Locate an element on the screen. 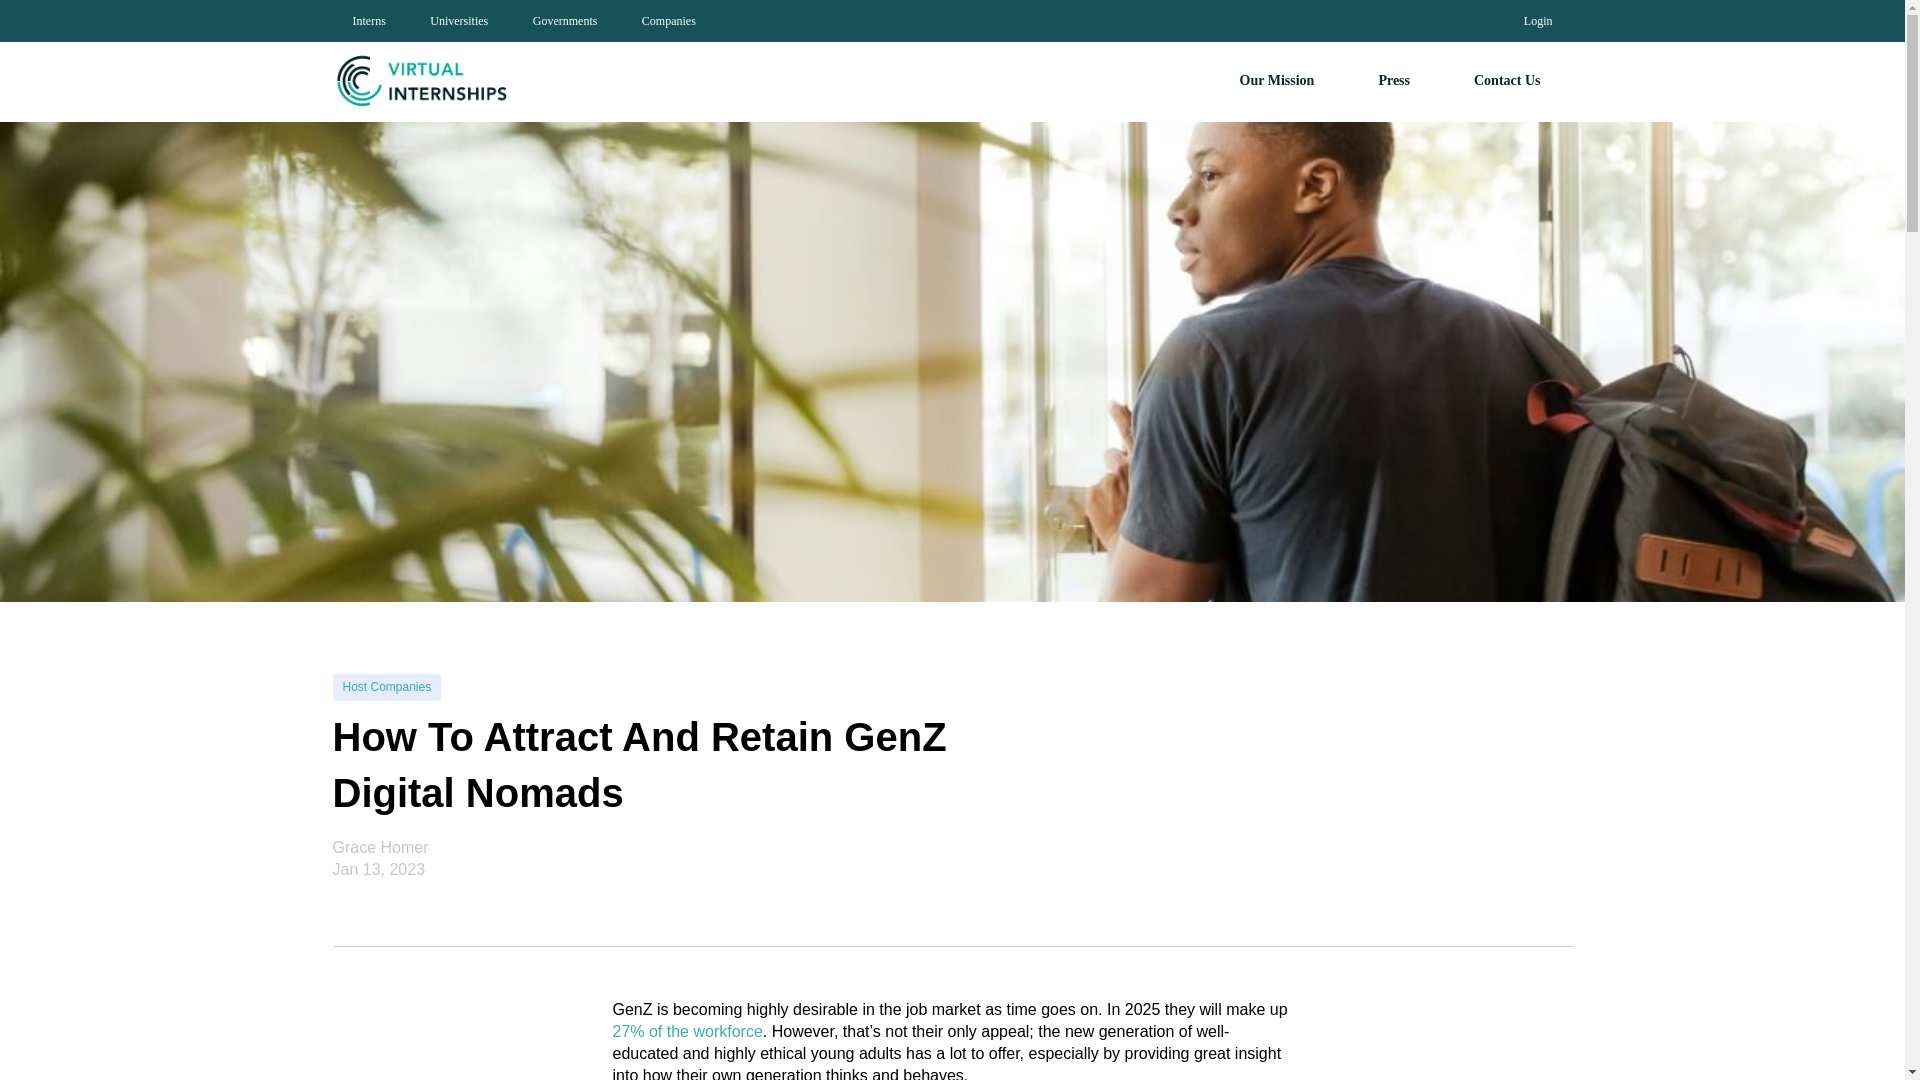  Universities is located at coordinates (459, 21).